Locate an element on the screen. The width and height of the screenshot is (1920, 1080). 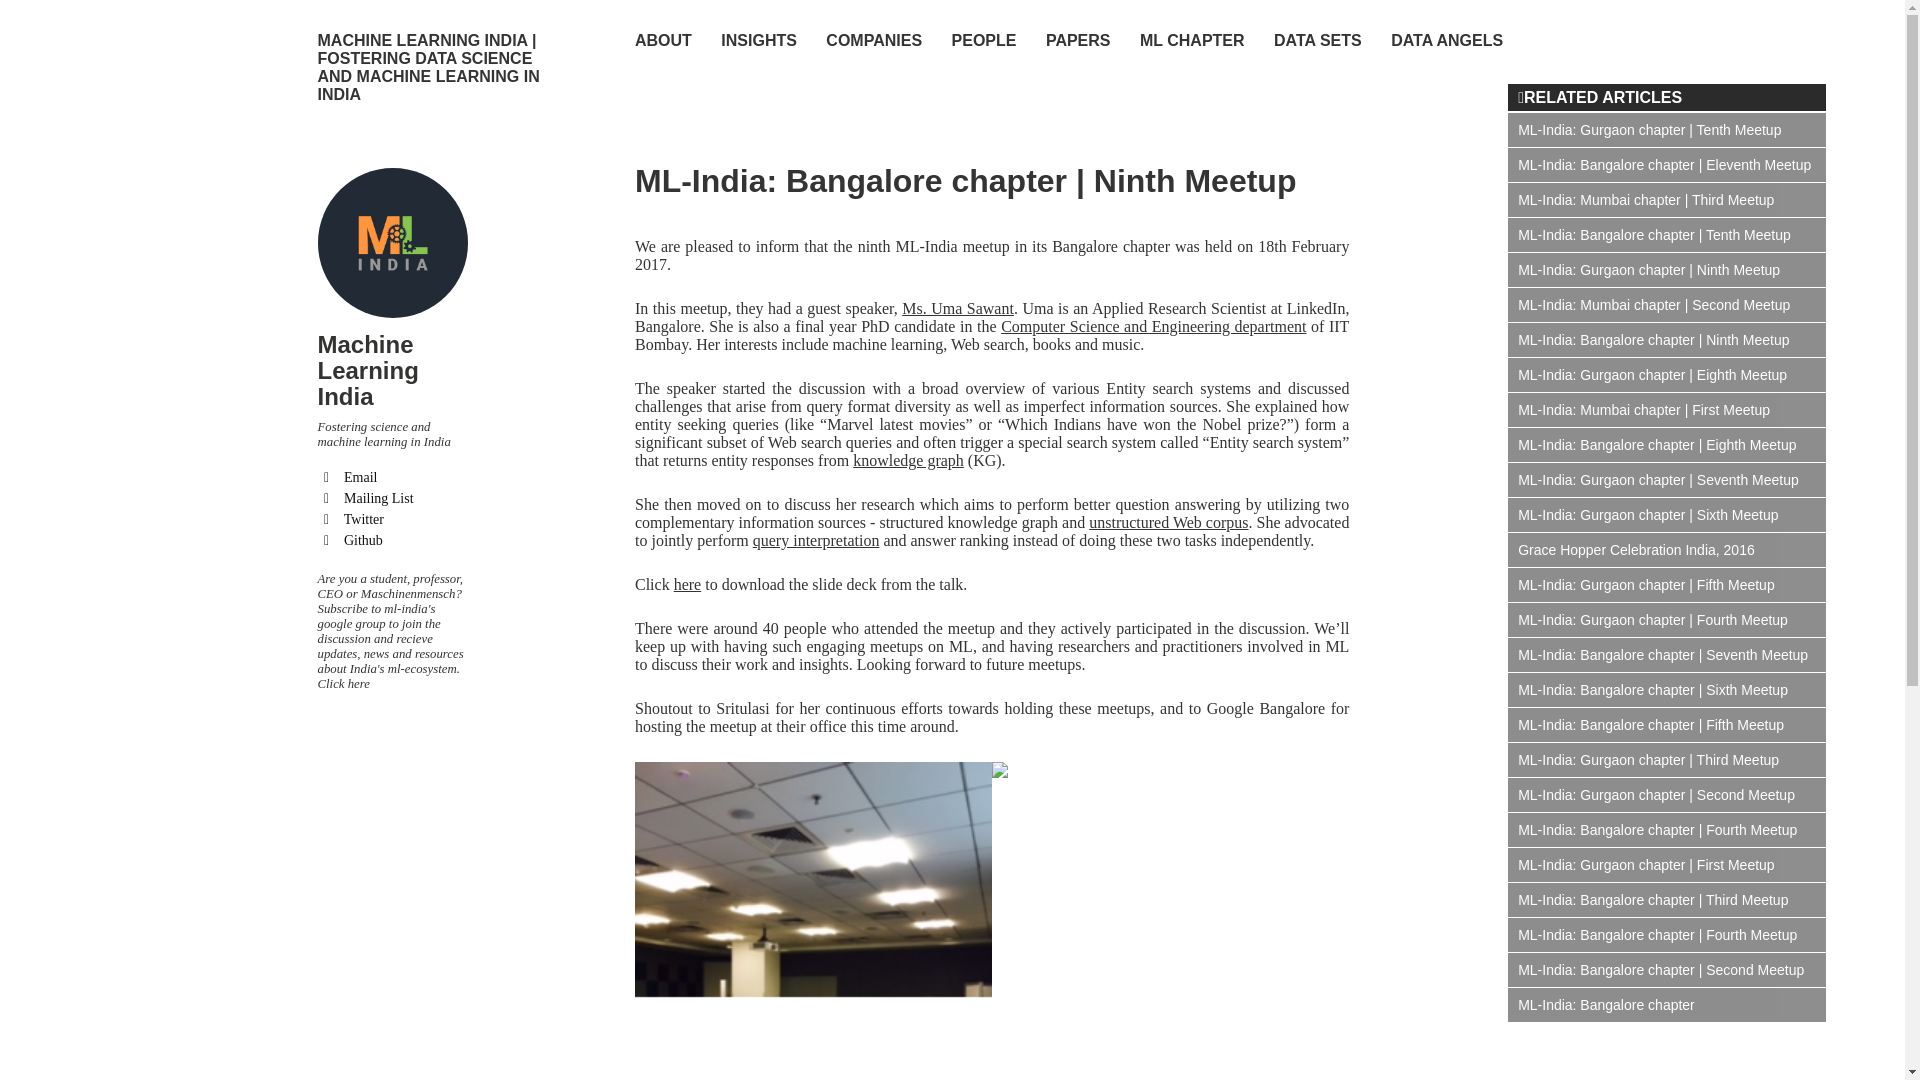
PEOPLE is located at coordinates (984, 40).